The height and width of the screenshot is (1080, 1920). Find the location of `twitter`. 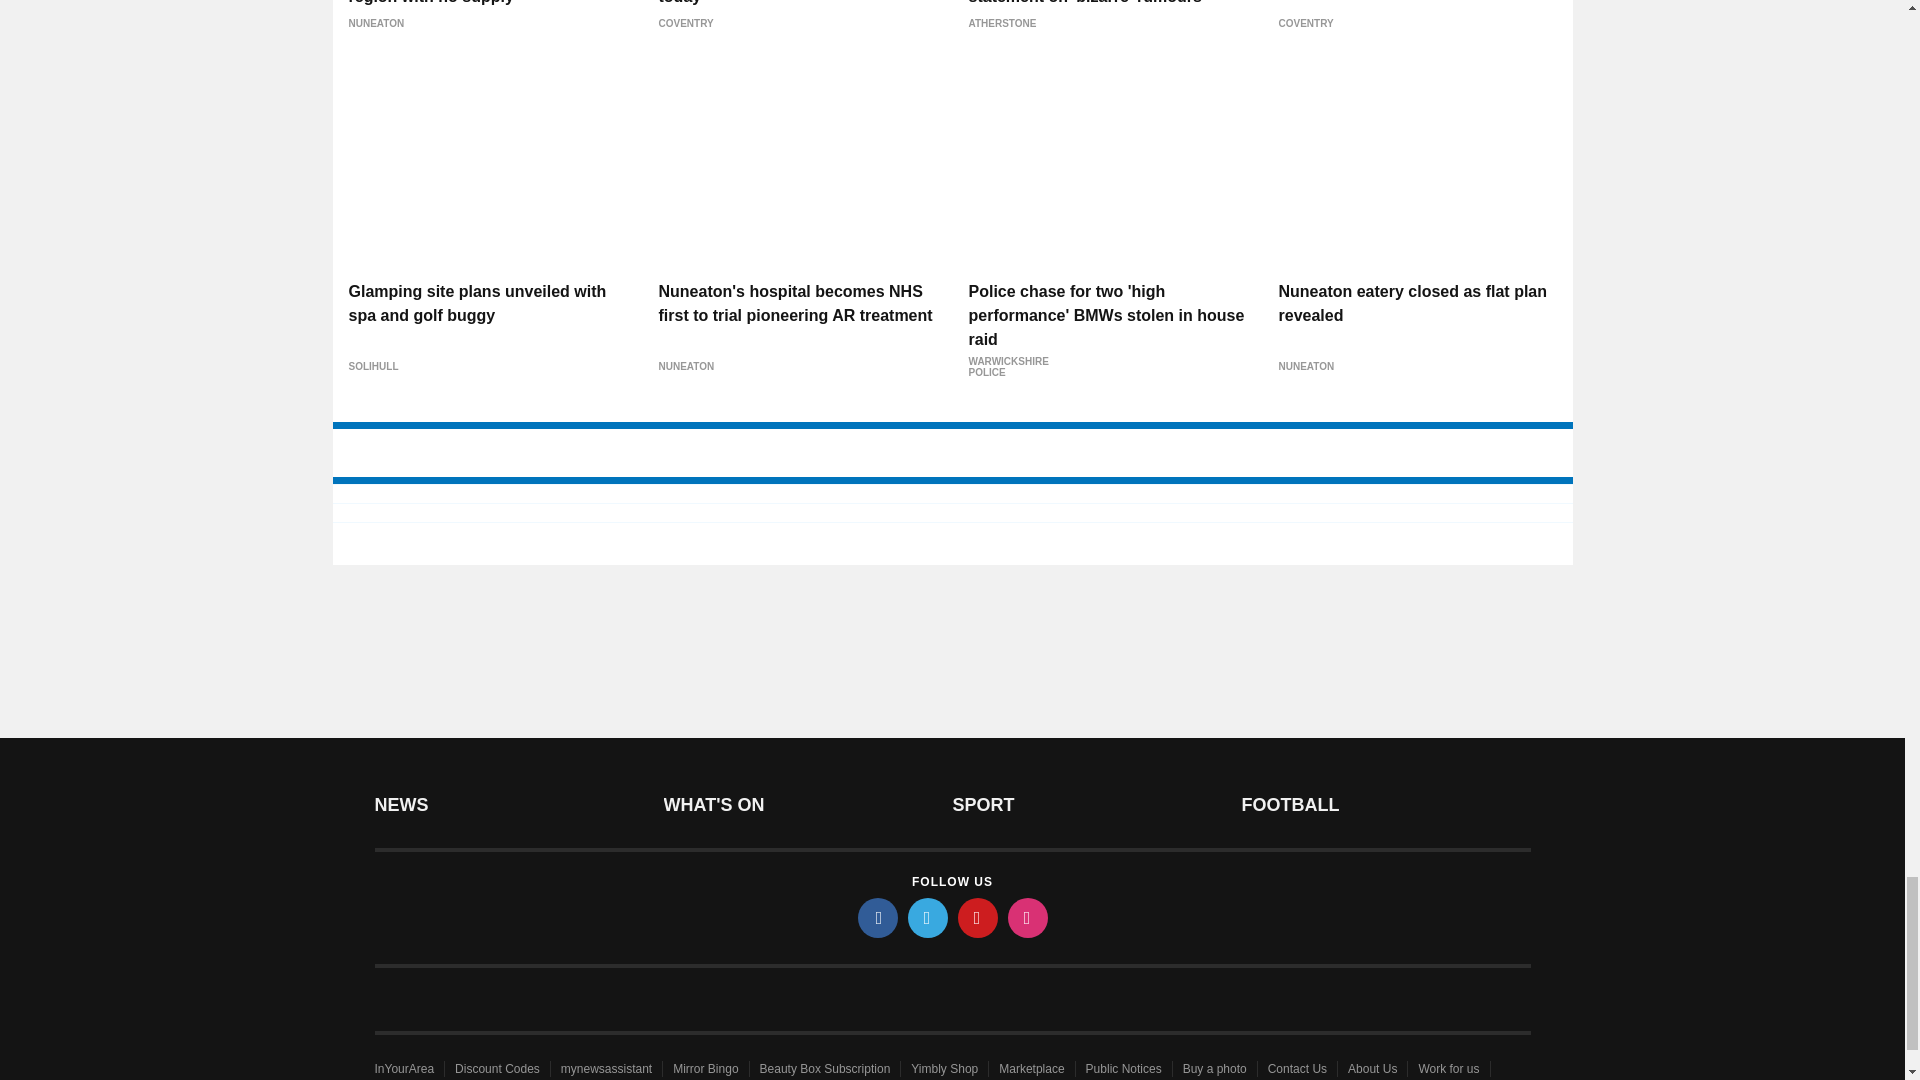

twitter is located at coordinates (928, 918).